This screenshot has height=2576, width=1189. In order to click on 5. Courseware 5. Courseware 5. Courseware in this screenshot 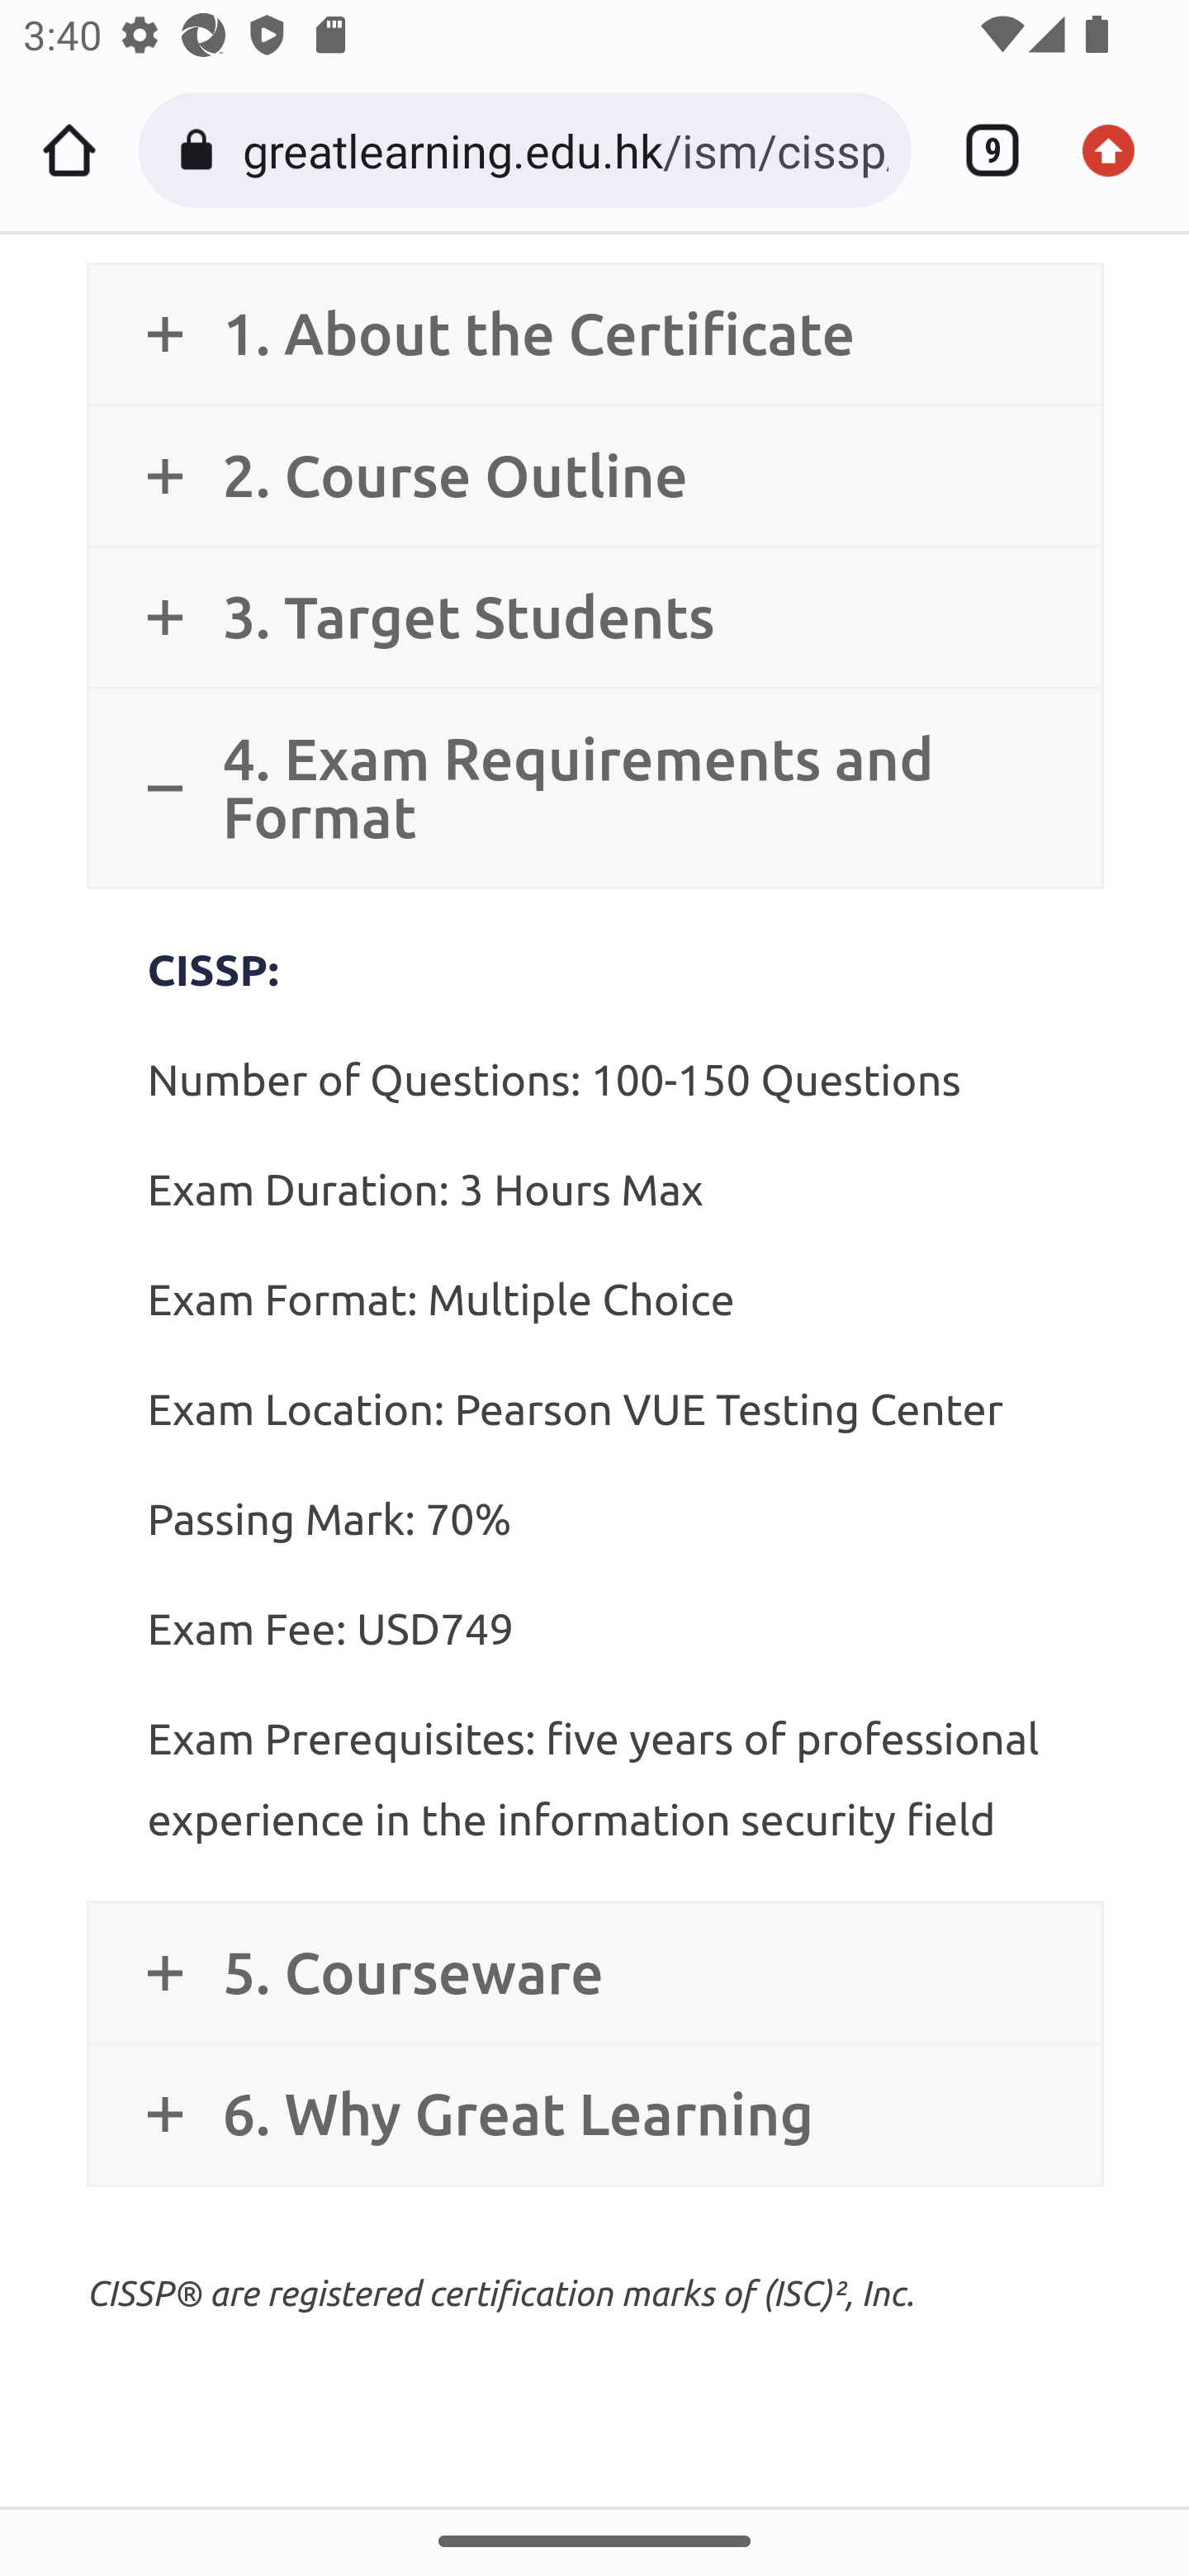, I will do `click(594, 1972)`.